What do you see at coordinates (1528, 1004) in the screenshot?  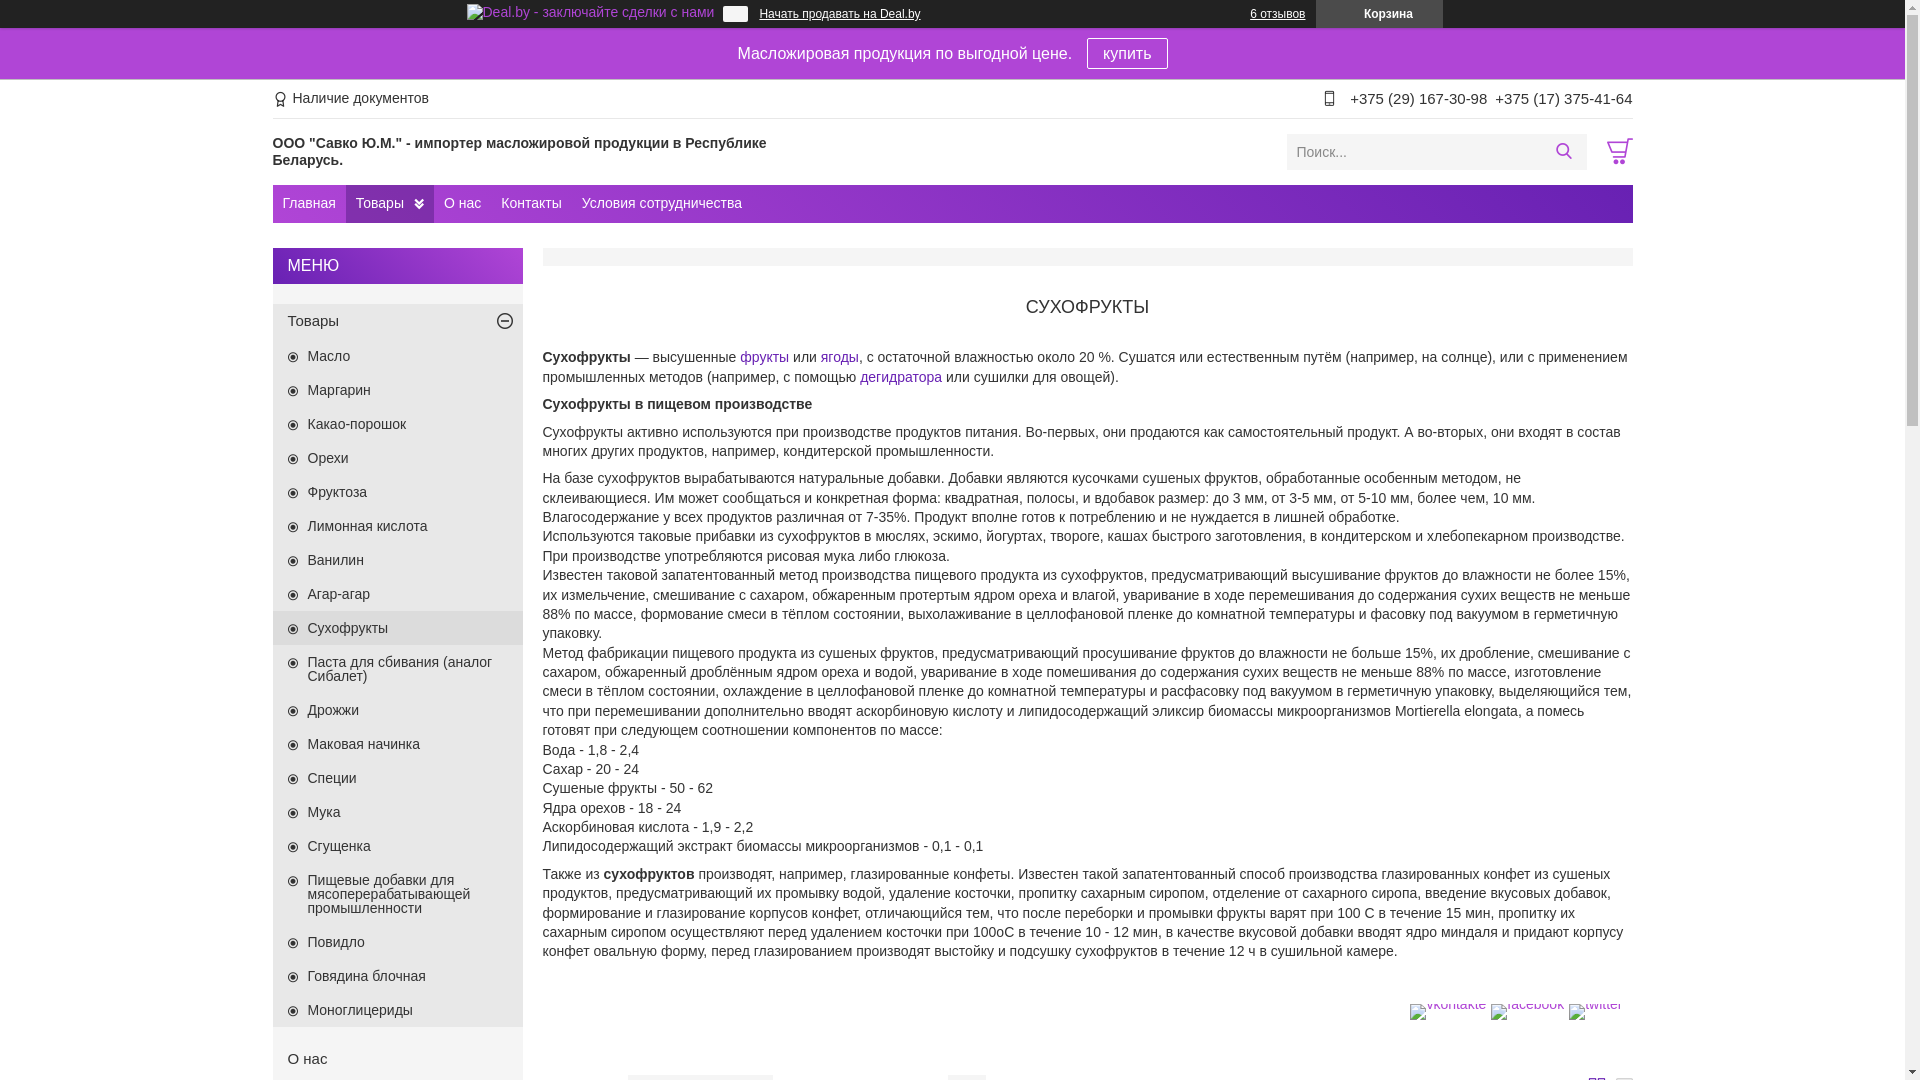 I see `facebook` at bounding box center [1528, 1004].